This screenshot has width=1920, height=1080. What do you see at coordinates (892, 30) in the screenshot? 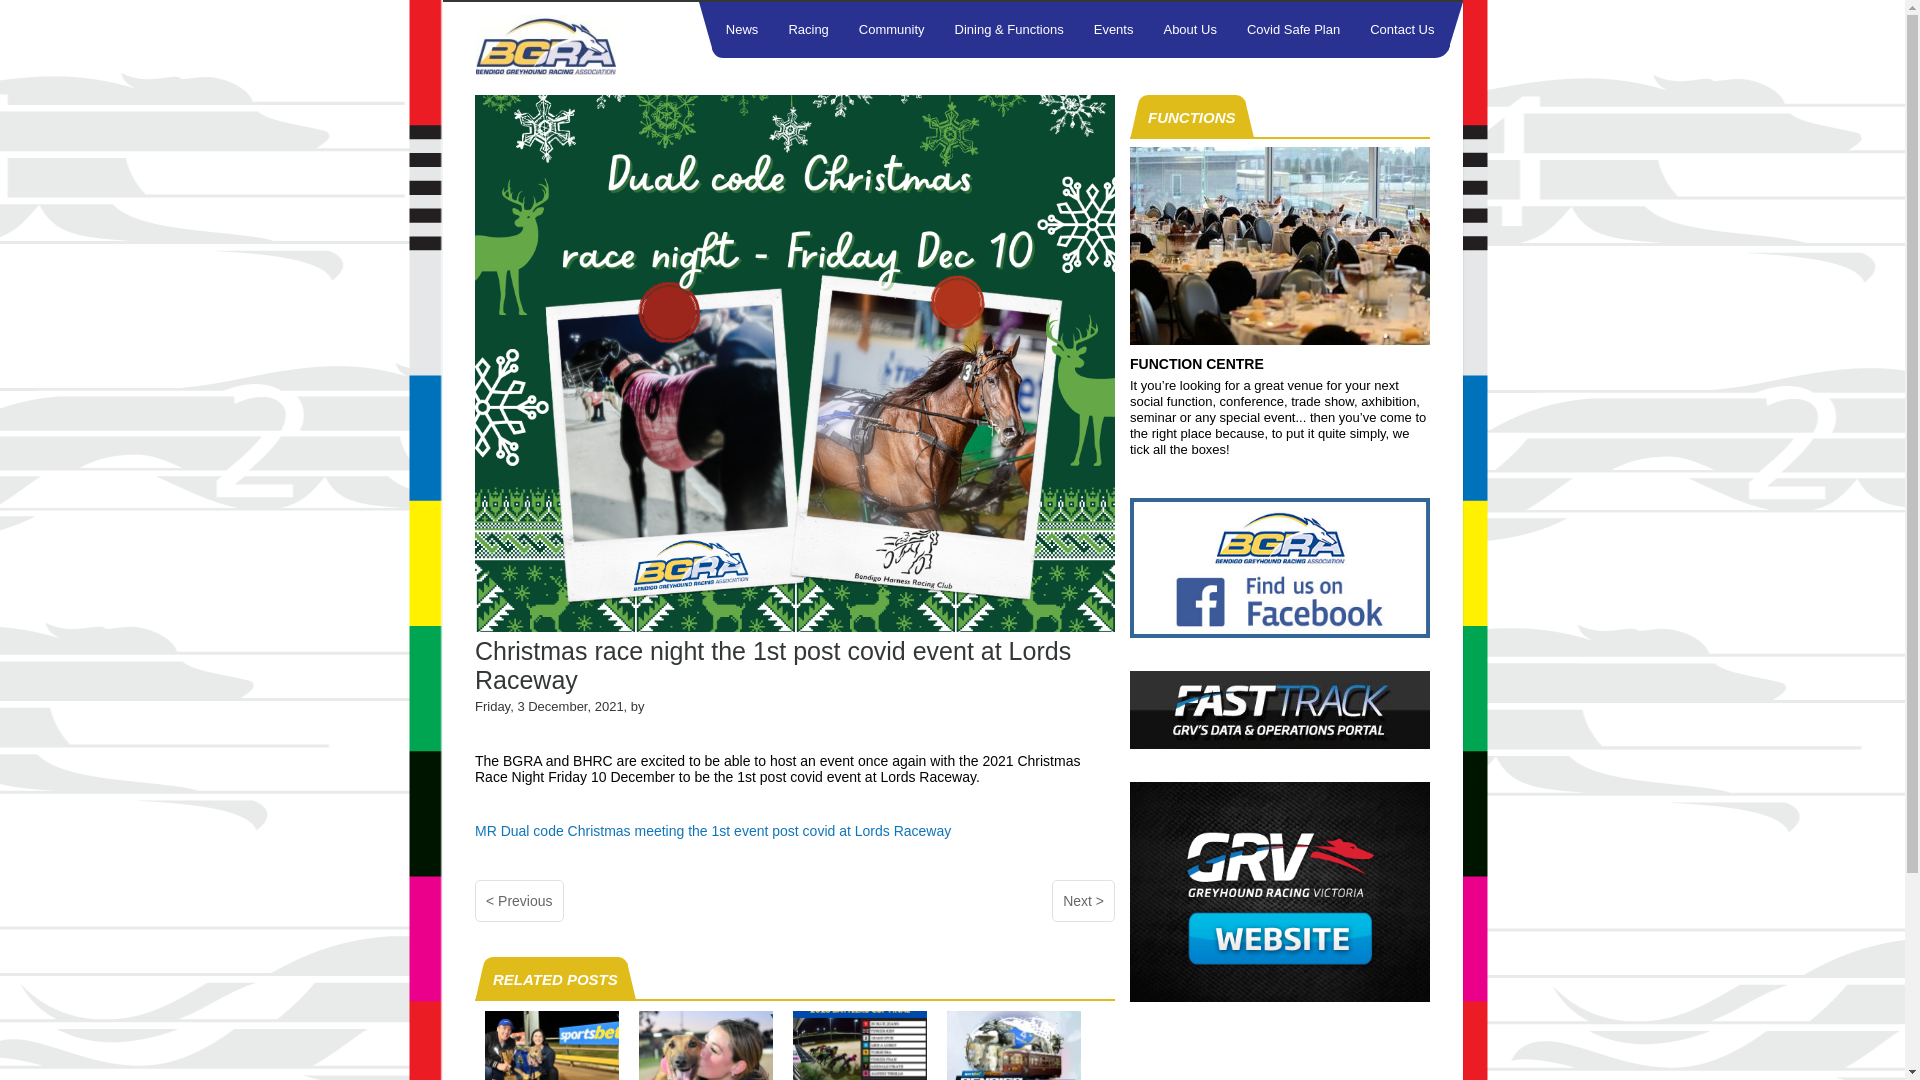
I see `Community` at bounding box center [892, 30].